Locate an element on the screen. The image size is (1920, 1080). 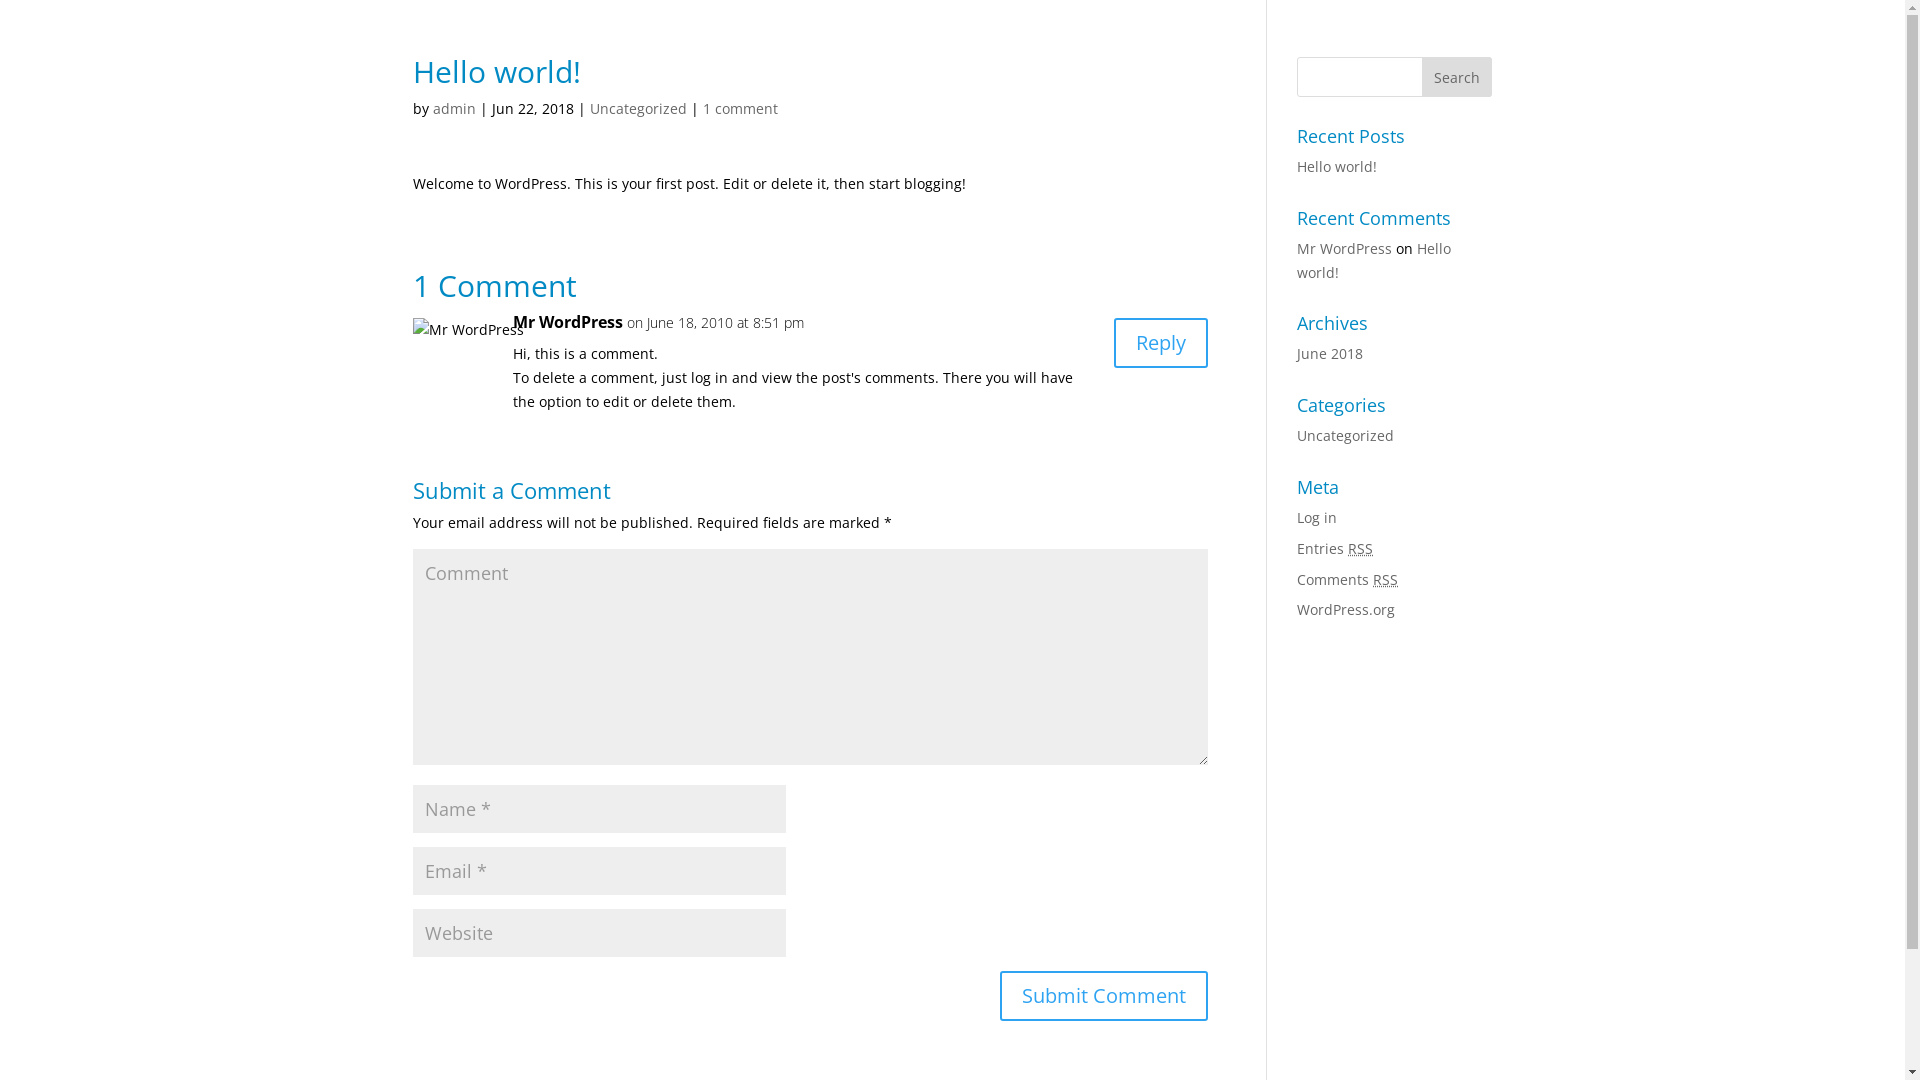
Submit Comment is located at coordinates (1104, 996).